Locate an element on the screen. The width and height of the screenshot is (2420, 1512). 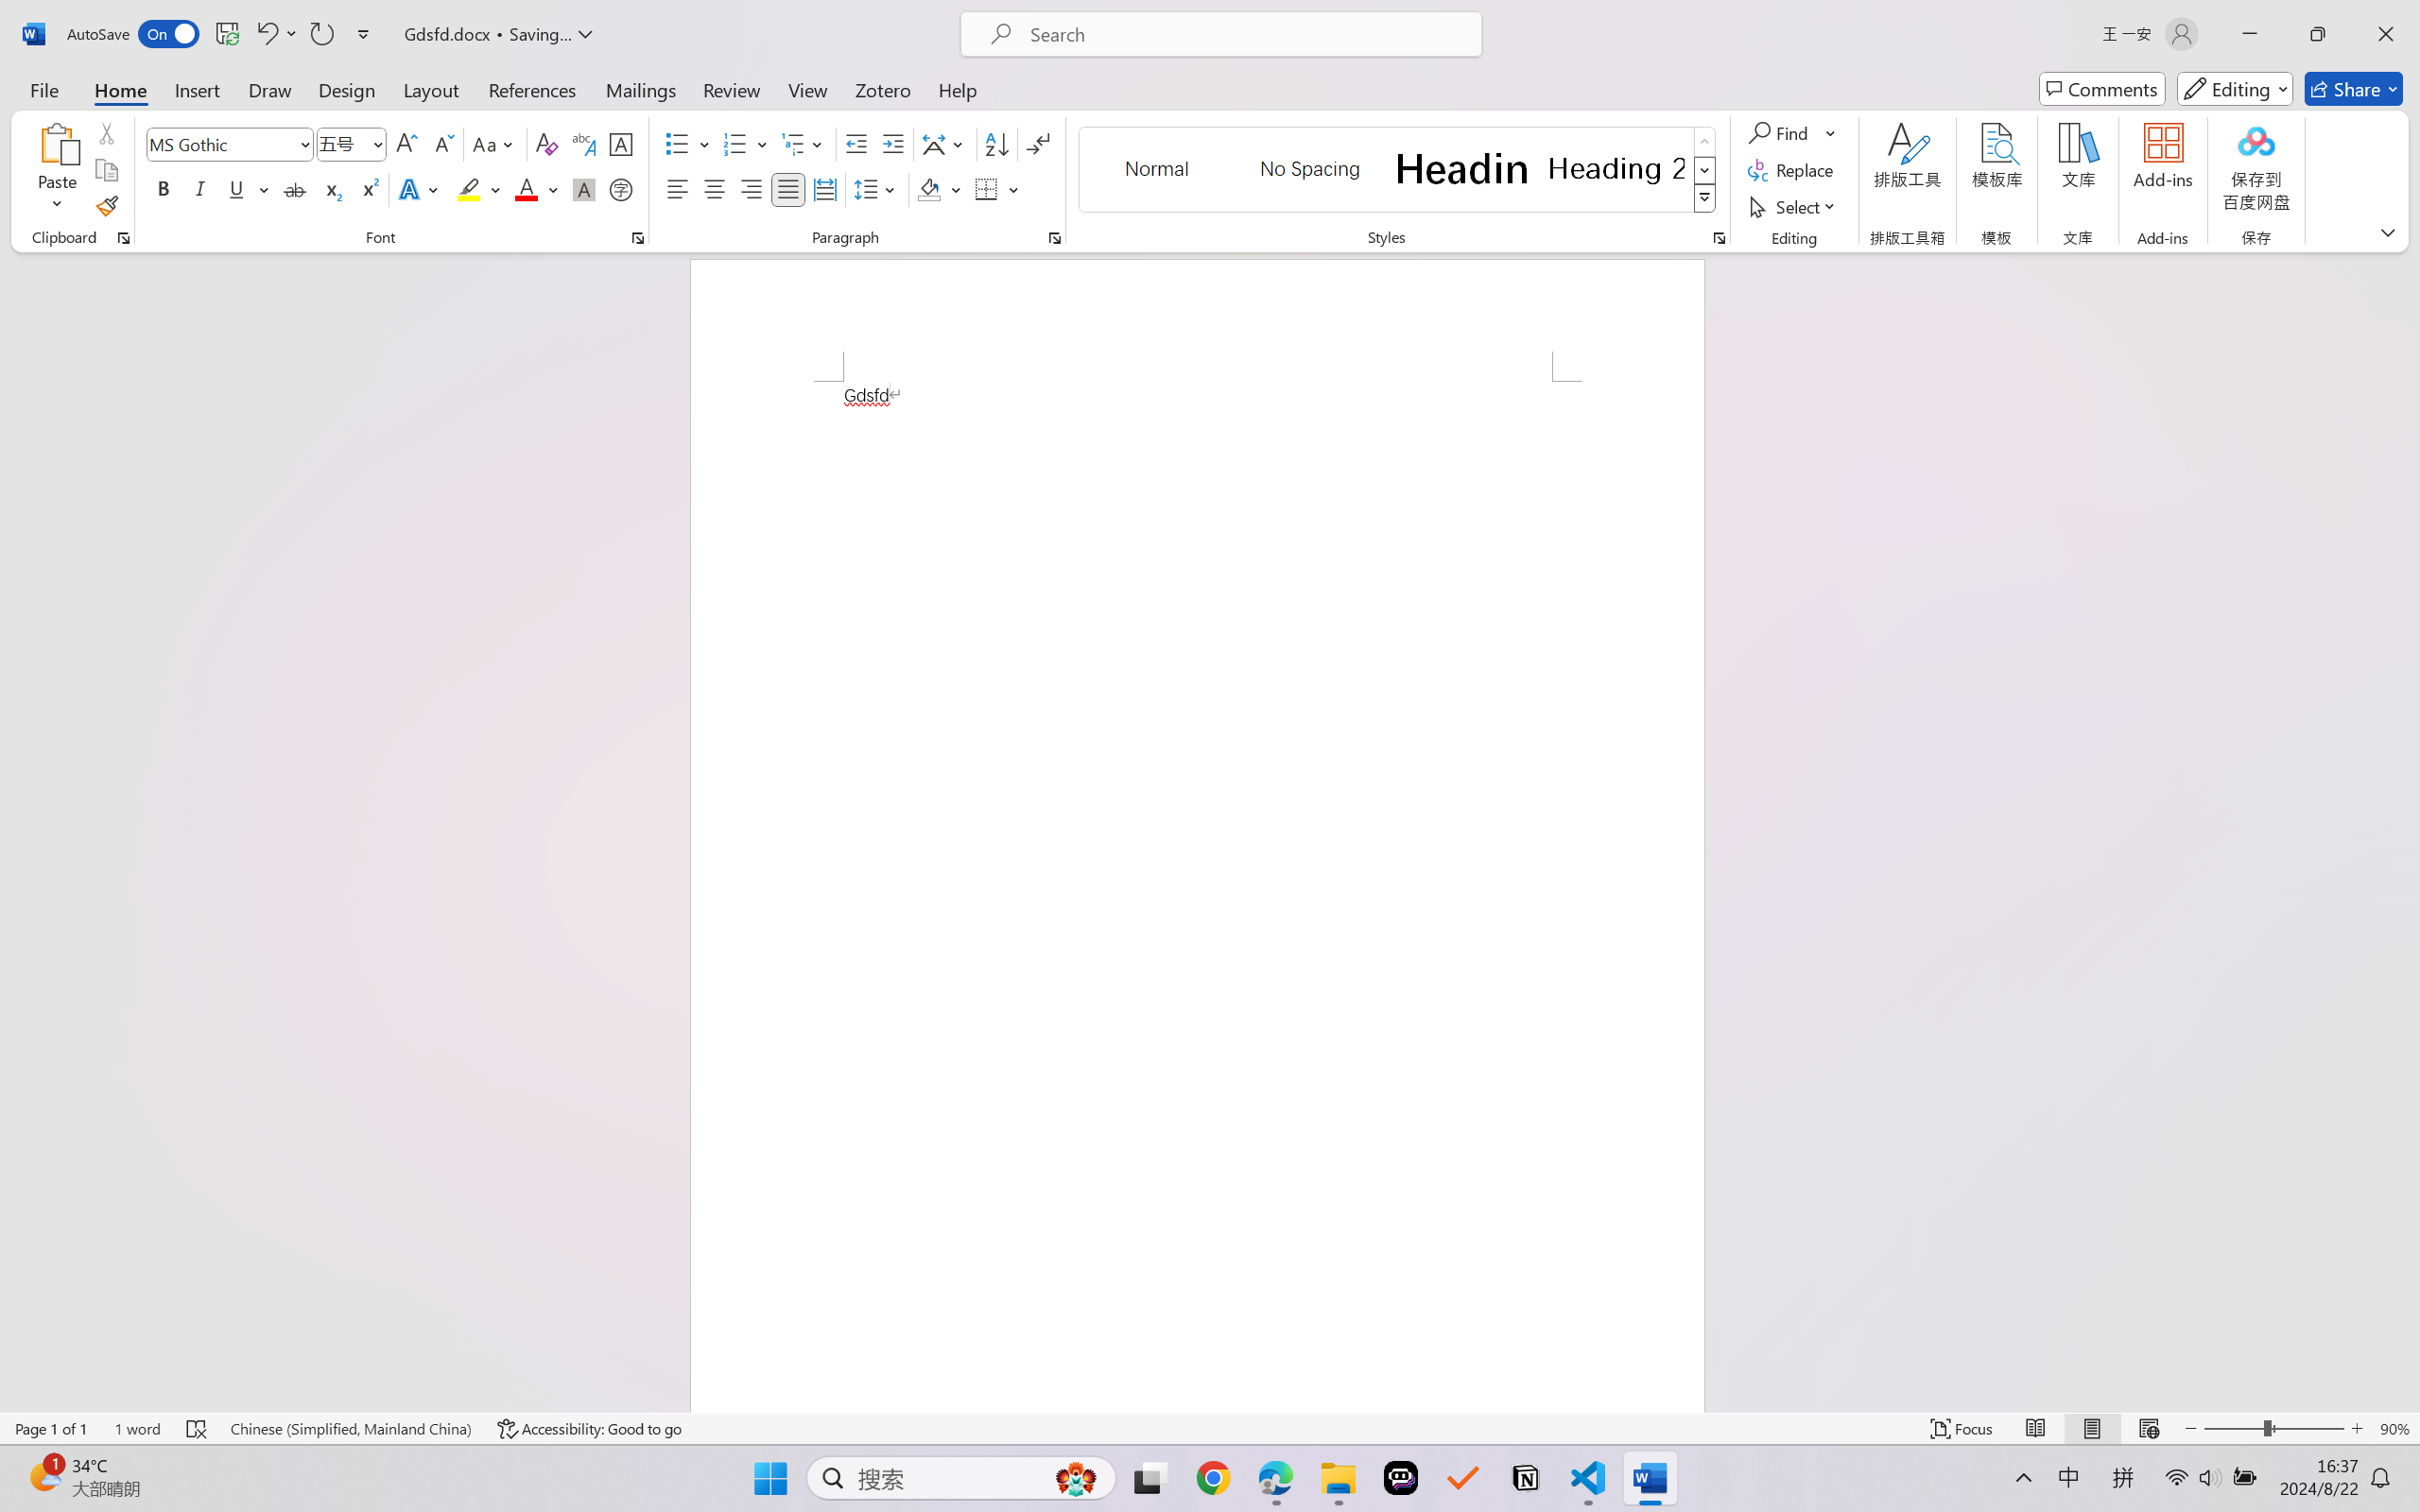
Font Color is located at coordinates (537, 189).